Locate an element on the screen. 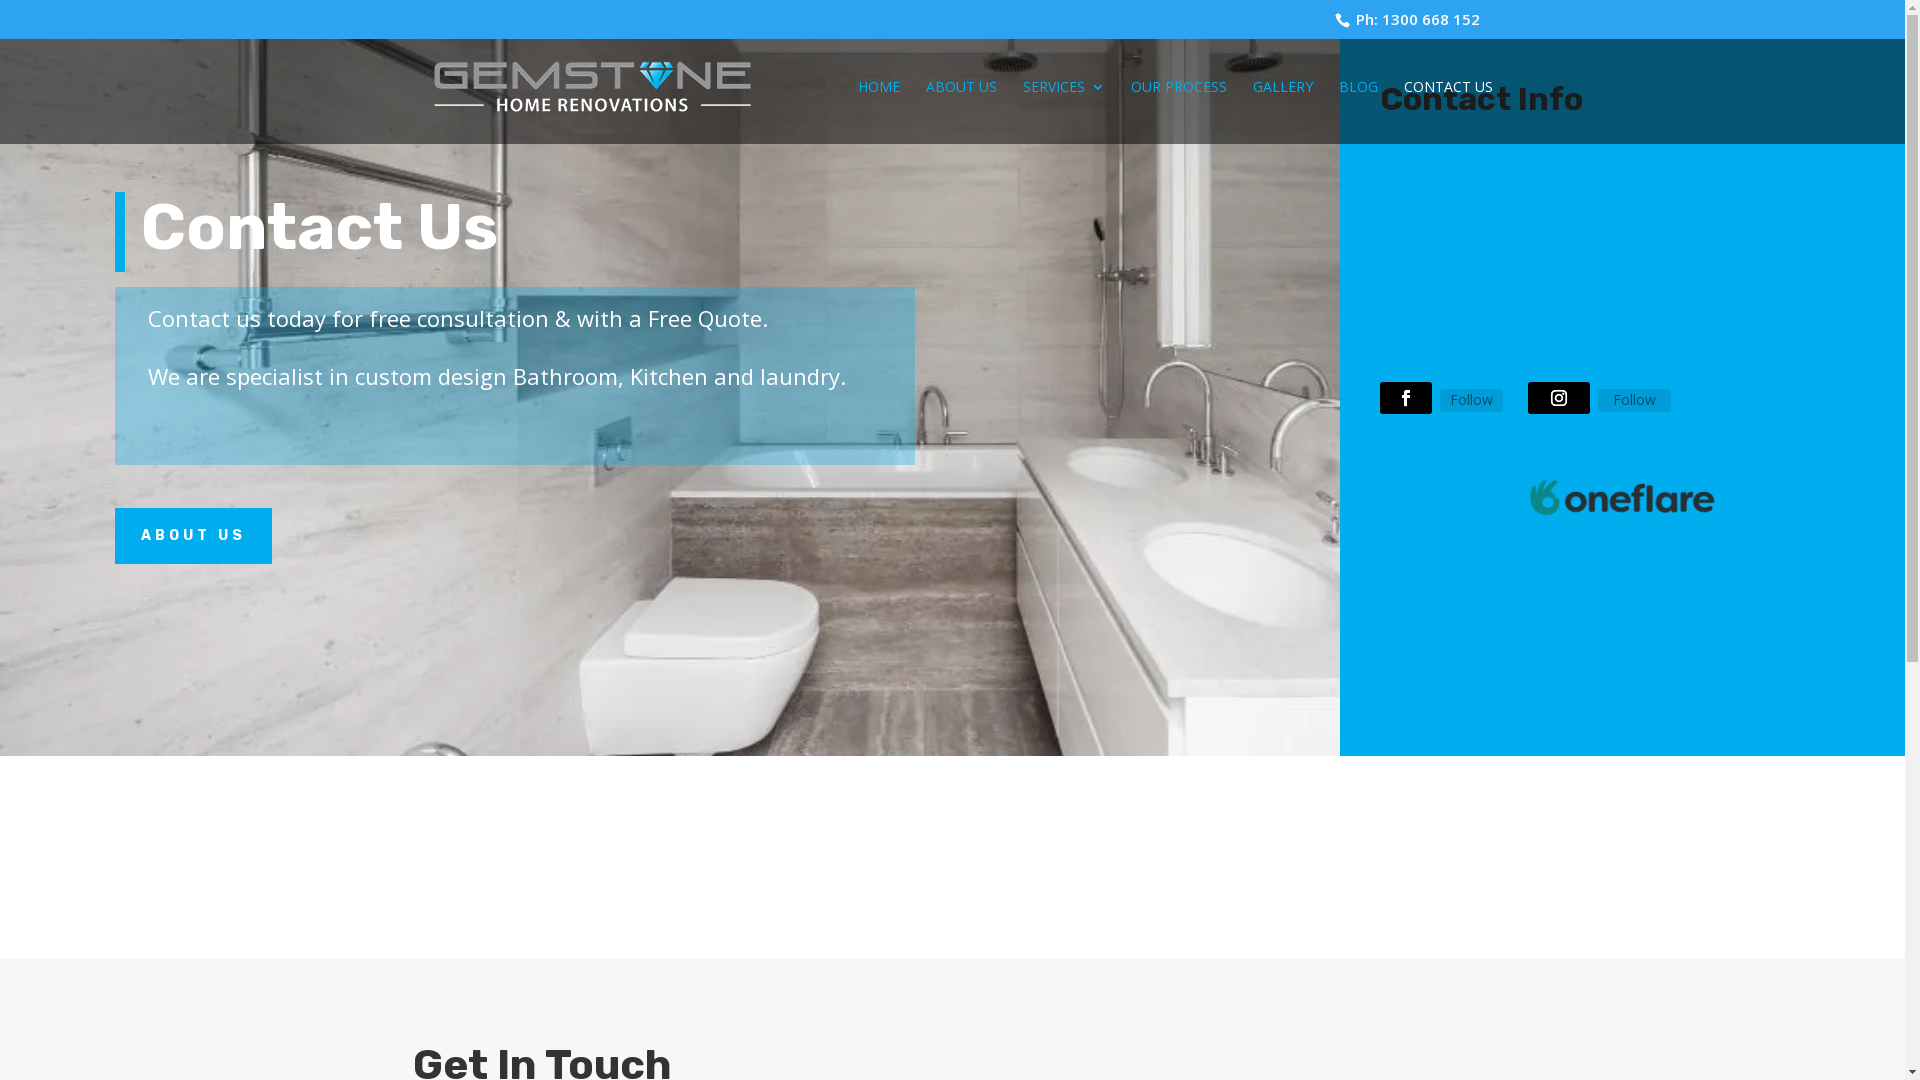 Image resolution: width=1920 pixels, height=1080 pixels. BLOG is located at coordinates (1358, 112).